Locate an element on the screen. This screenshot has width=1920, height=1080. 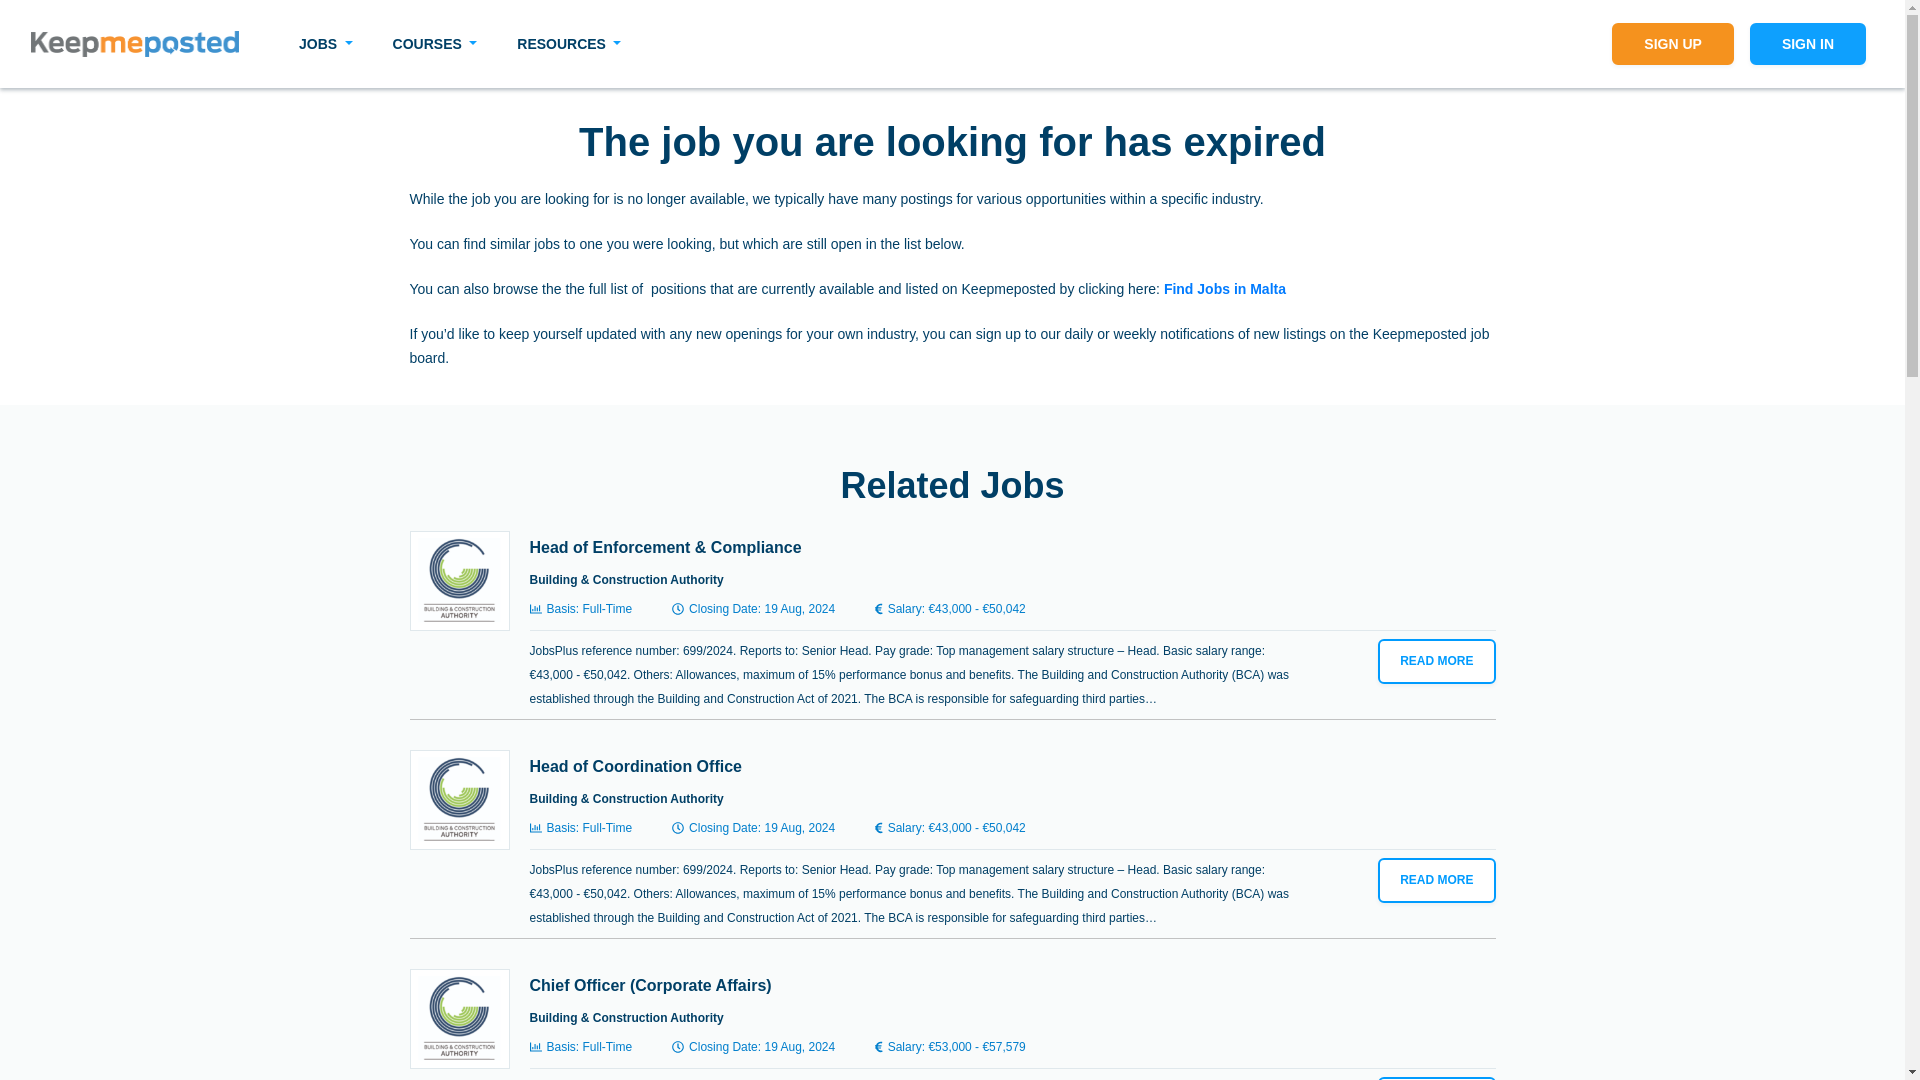
Sign In is located at coordinates (1808, 43).